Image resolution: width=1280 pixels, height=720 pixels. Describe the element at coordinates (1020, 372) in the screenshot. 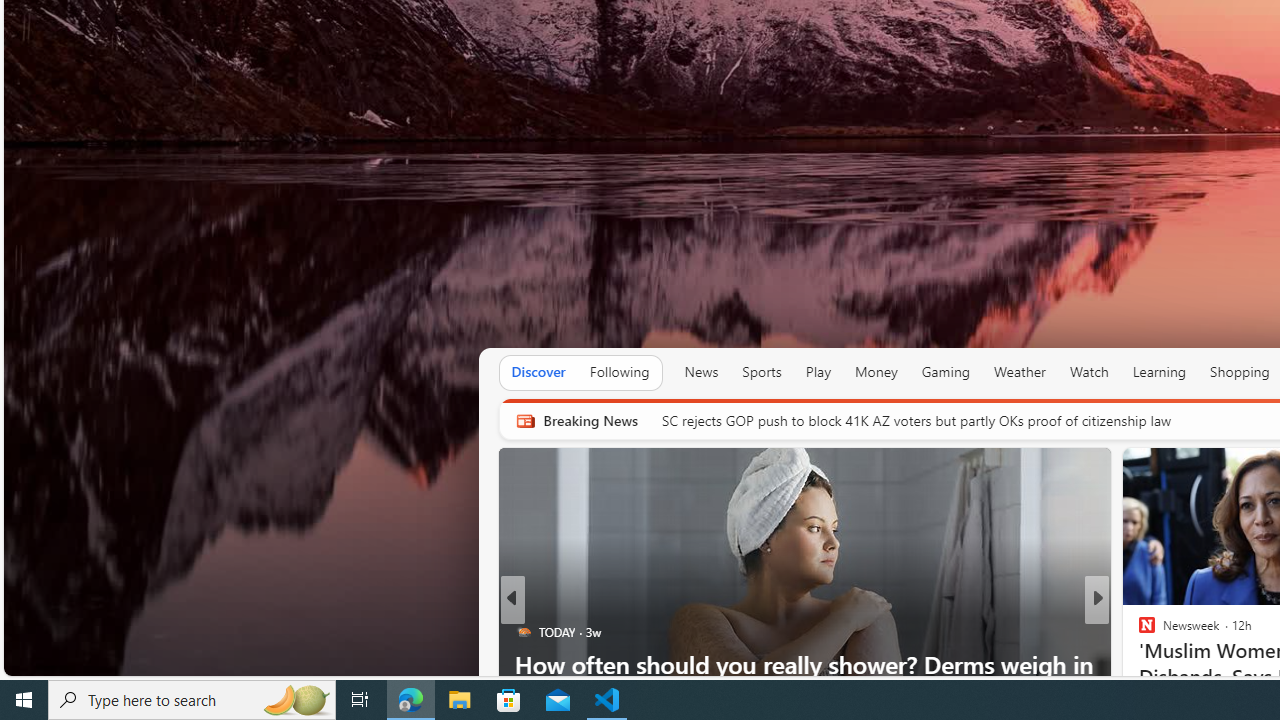

I see `Weather` at that location.